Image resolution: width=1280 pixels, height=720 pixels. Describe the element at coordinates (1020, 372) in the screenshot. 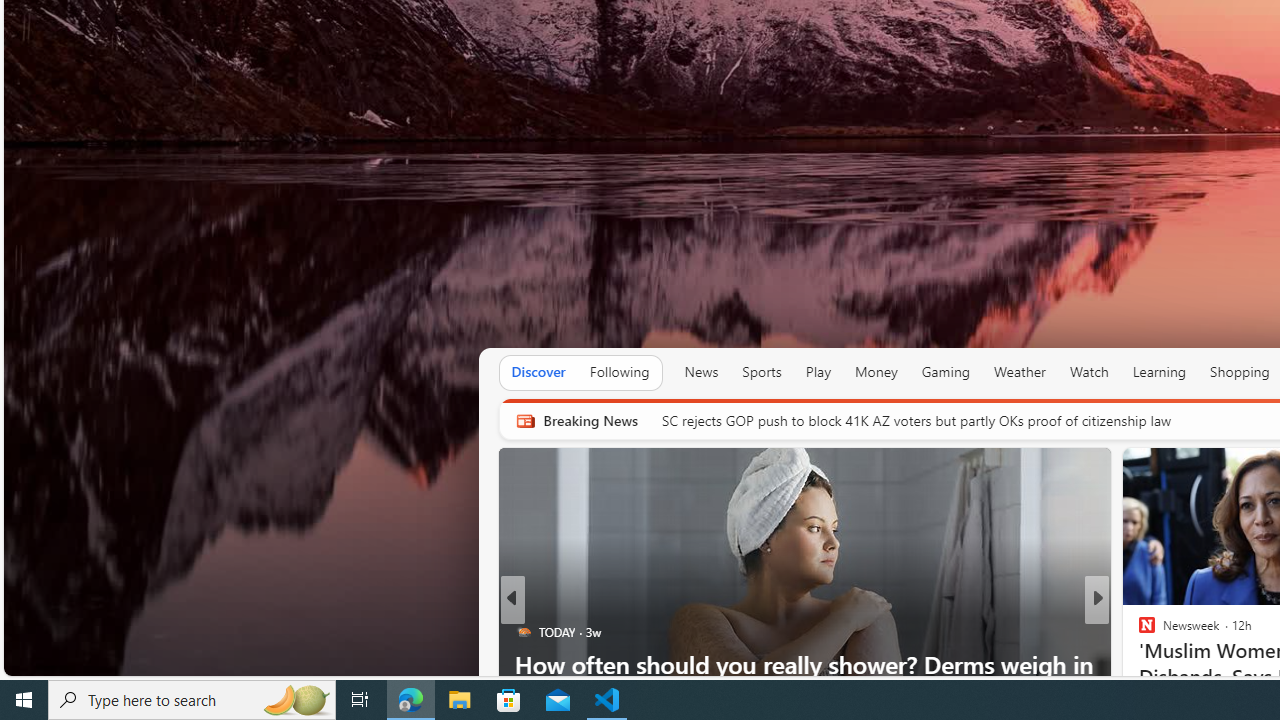

I see `Weather` at that location.